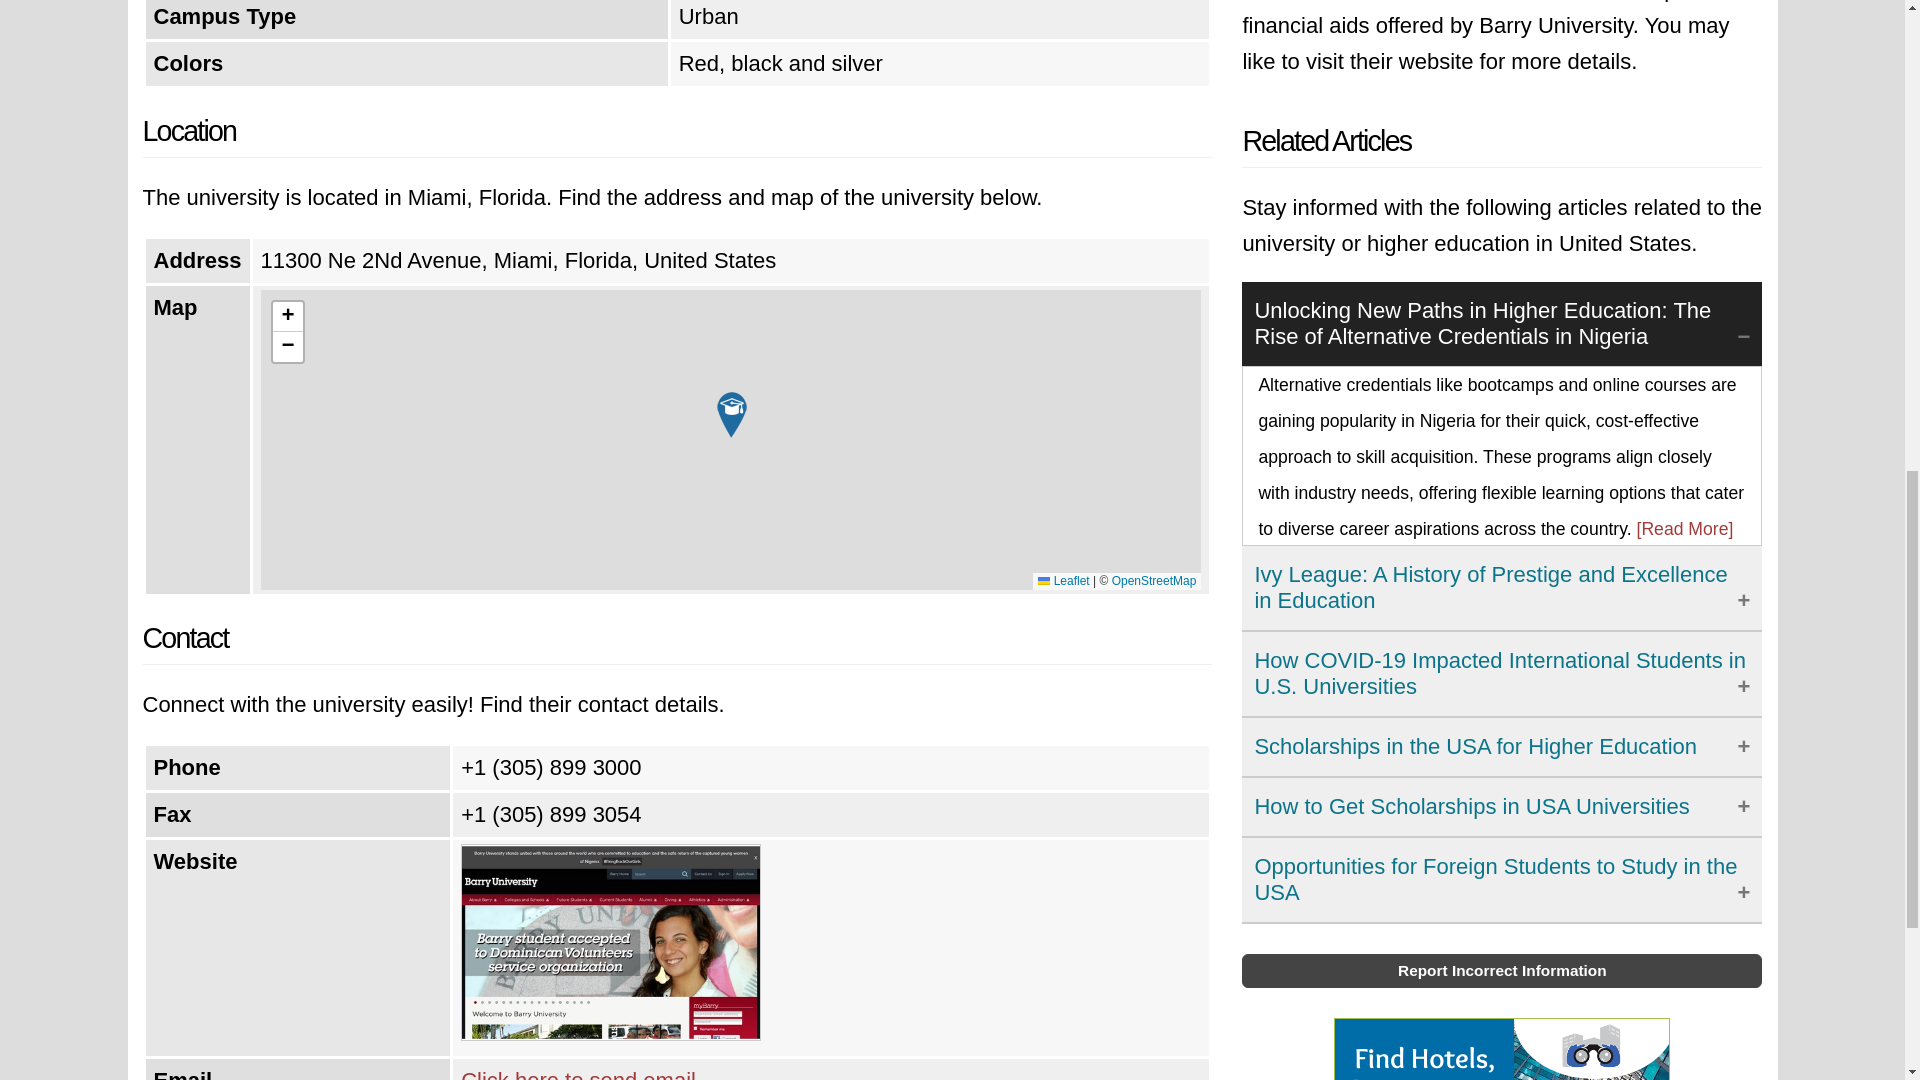  Describe the element at coordinates (1154, 580) in the screenshot. I see `OpenStreetMap` at that location.